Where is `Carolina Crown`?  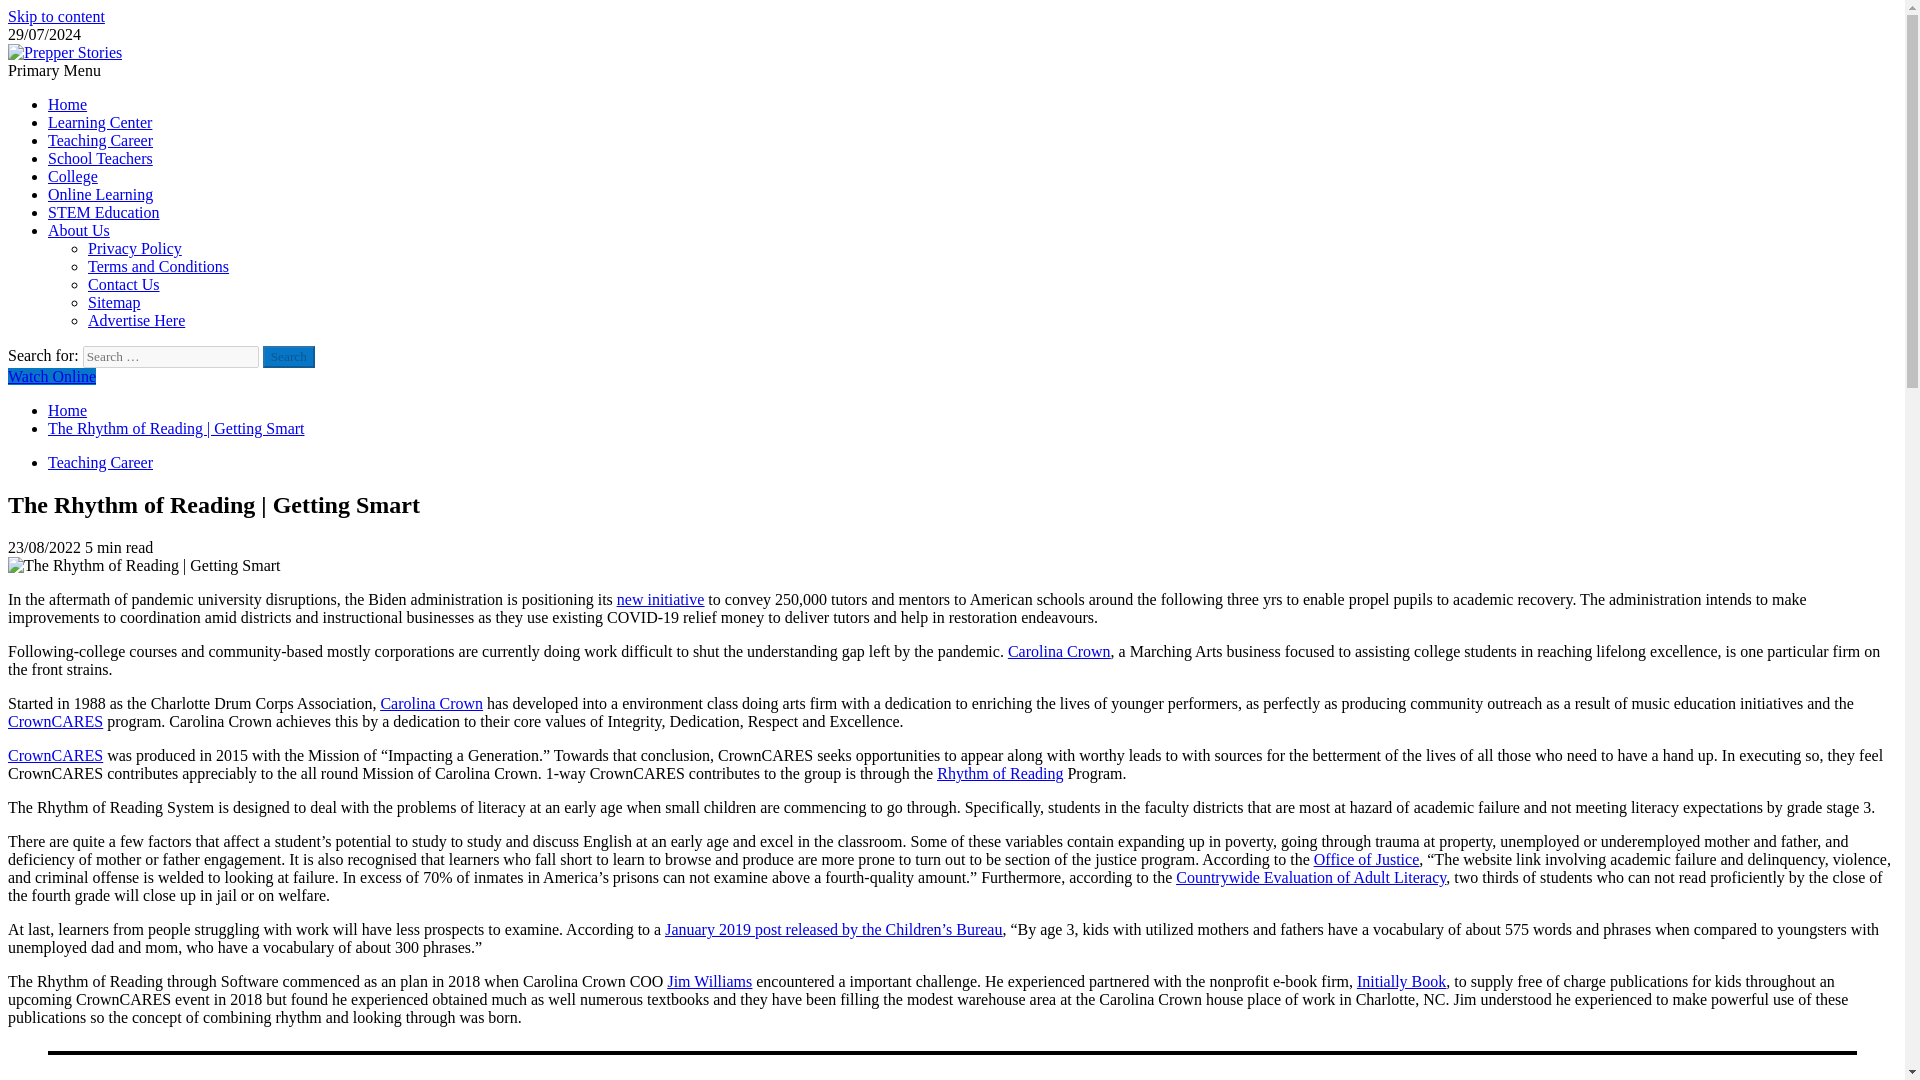 Carolina Crown is located at coordinates (1060, 650).